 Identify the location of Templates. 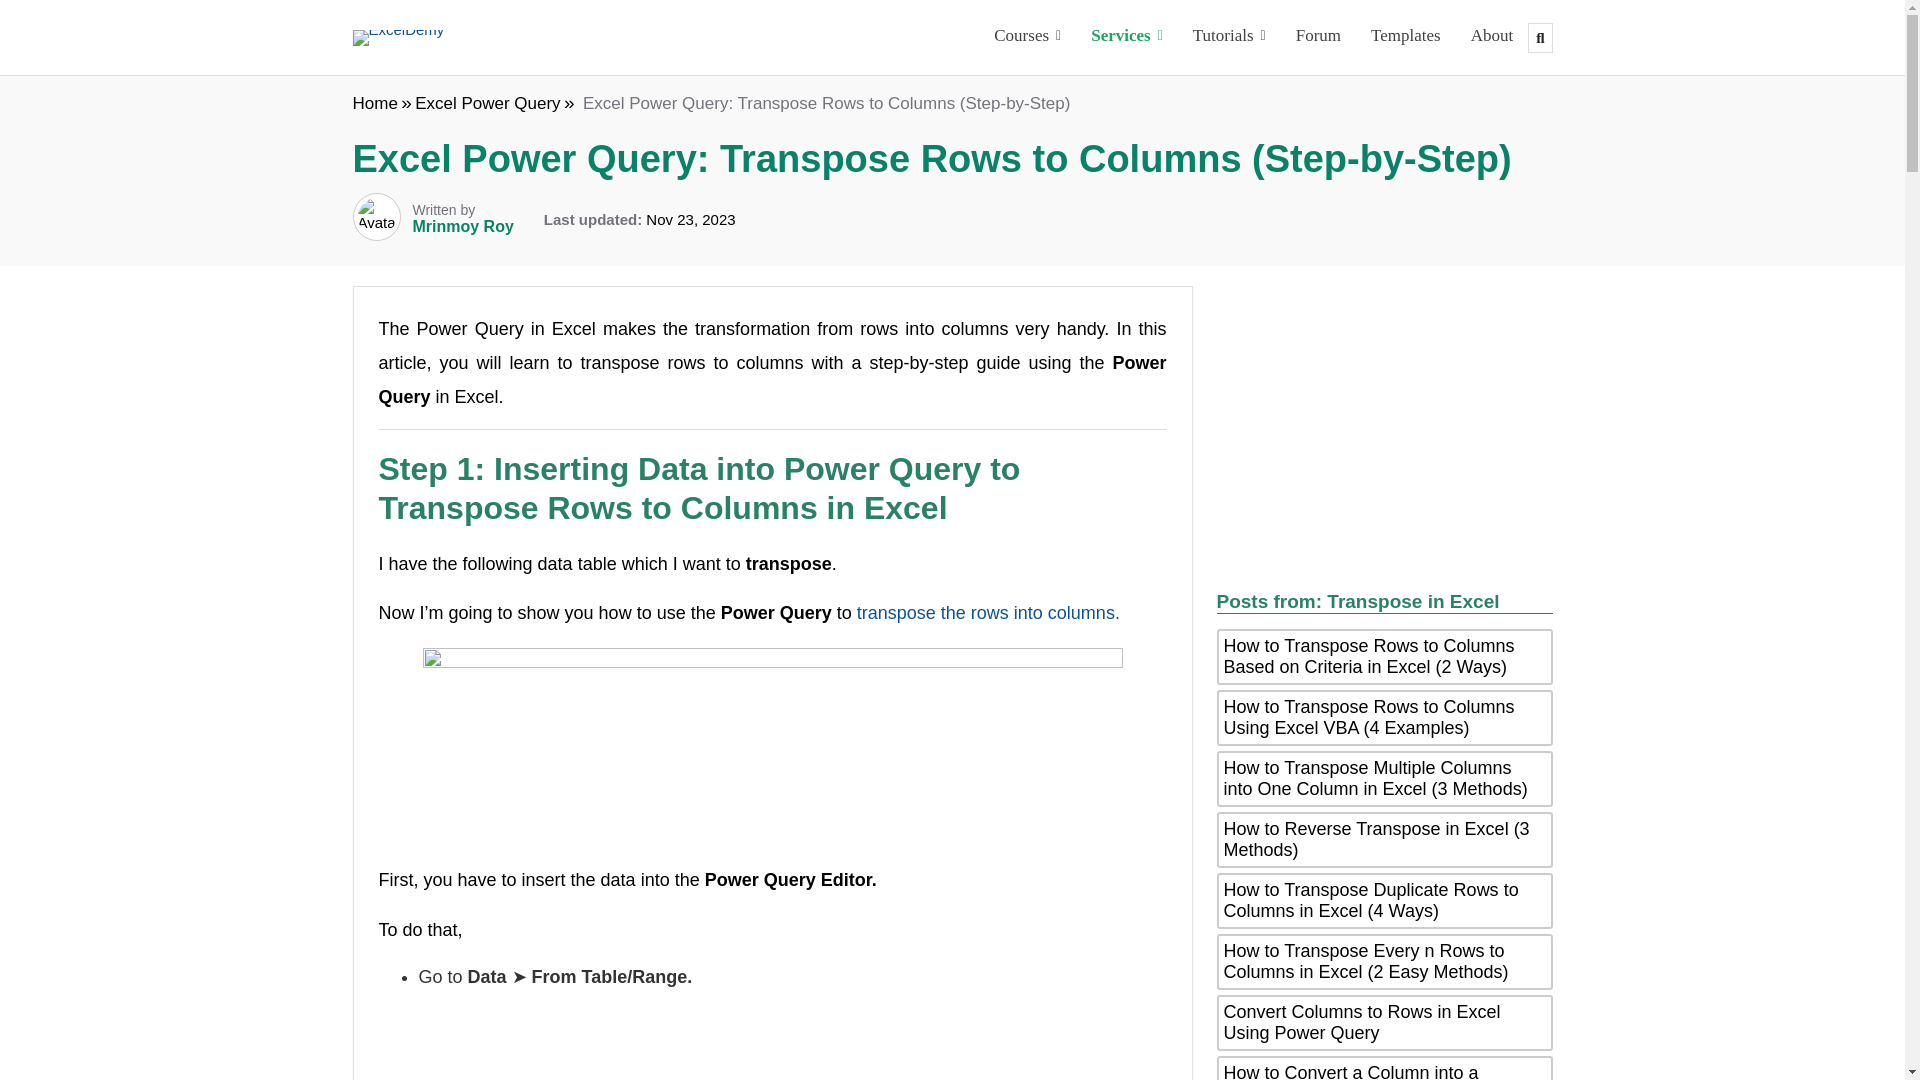
(1405, 38).